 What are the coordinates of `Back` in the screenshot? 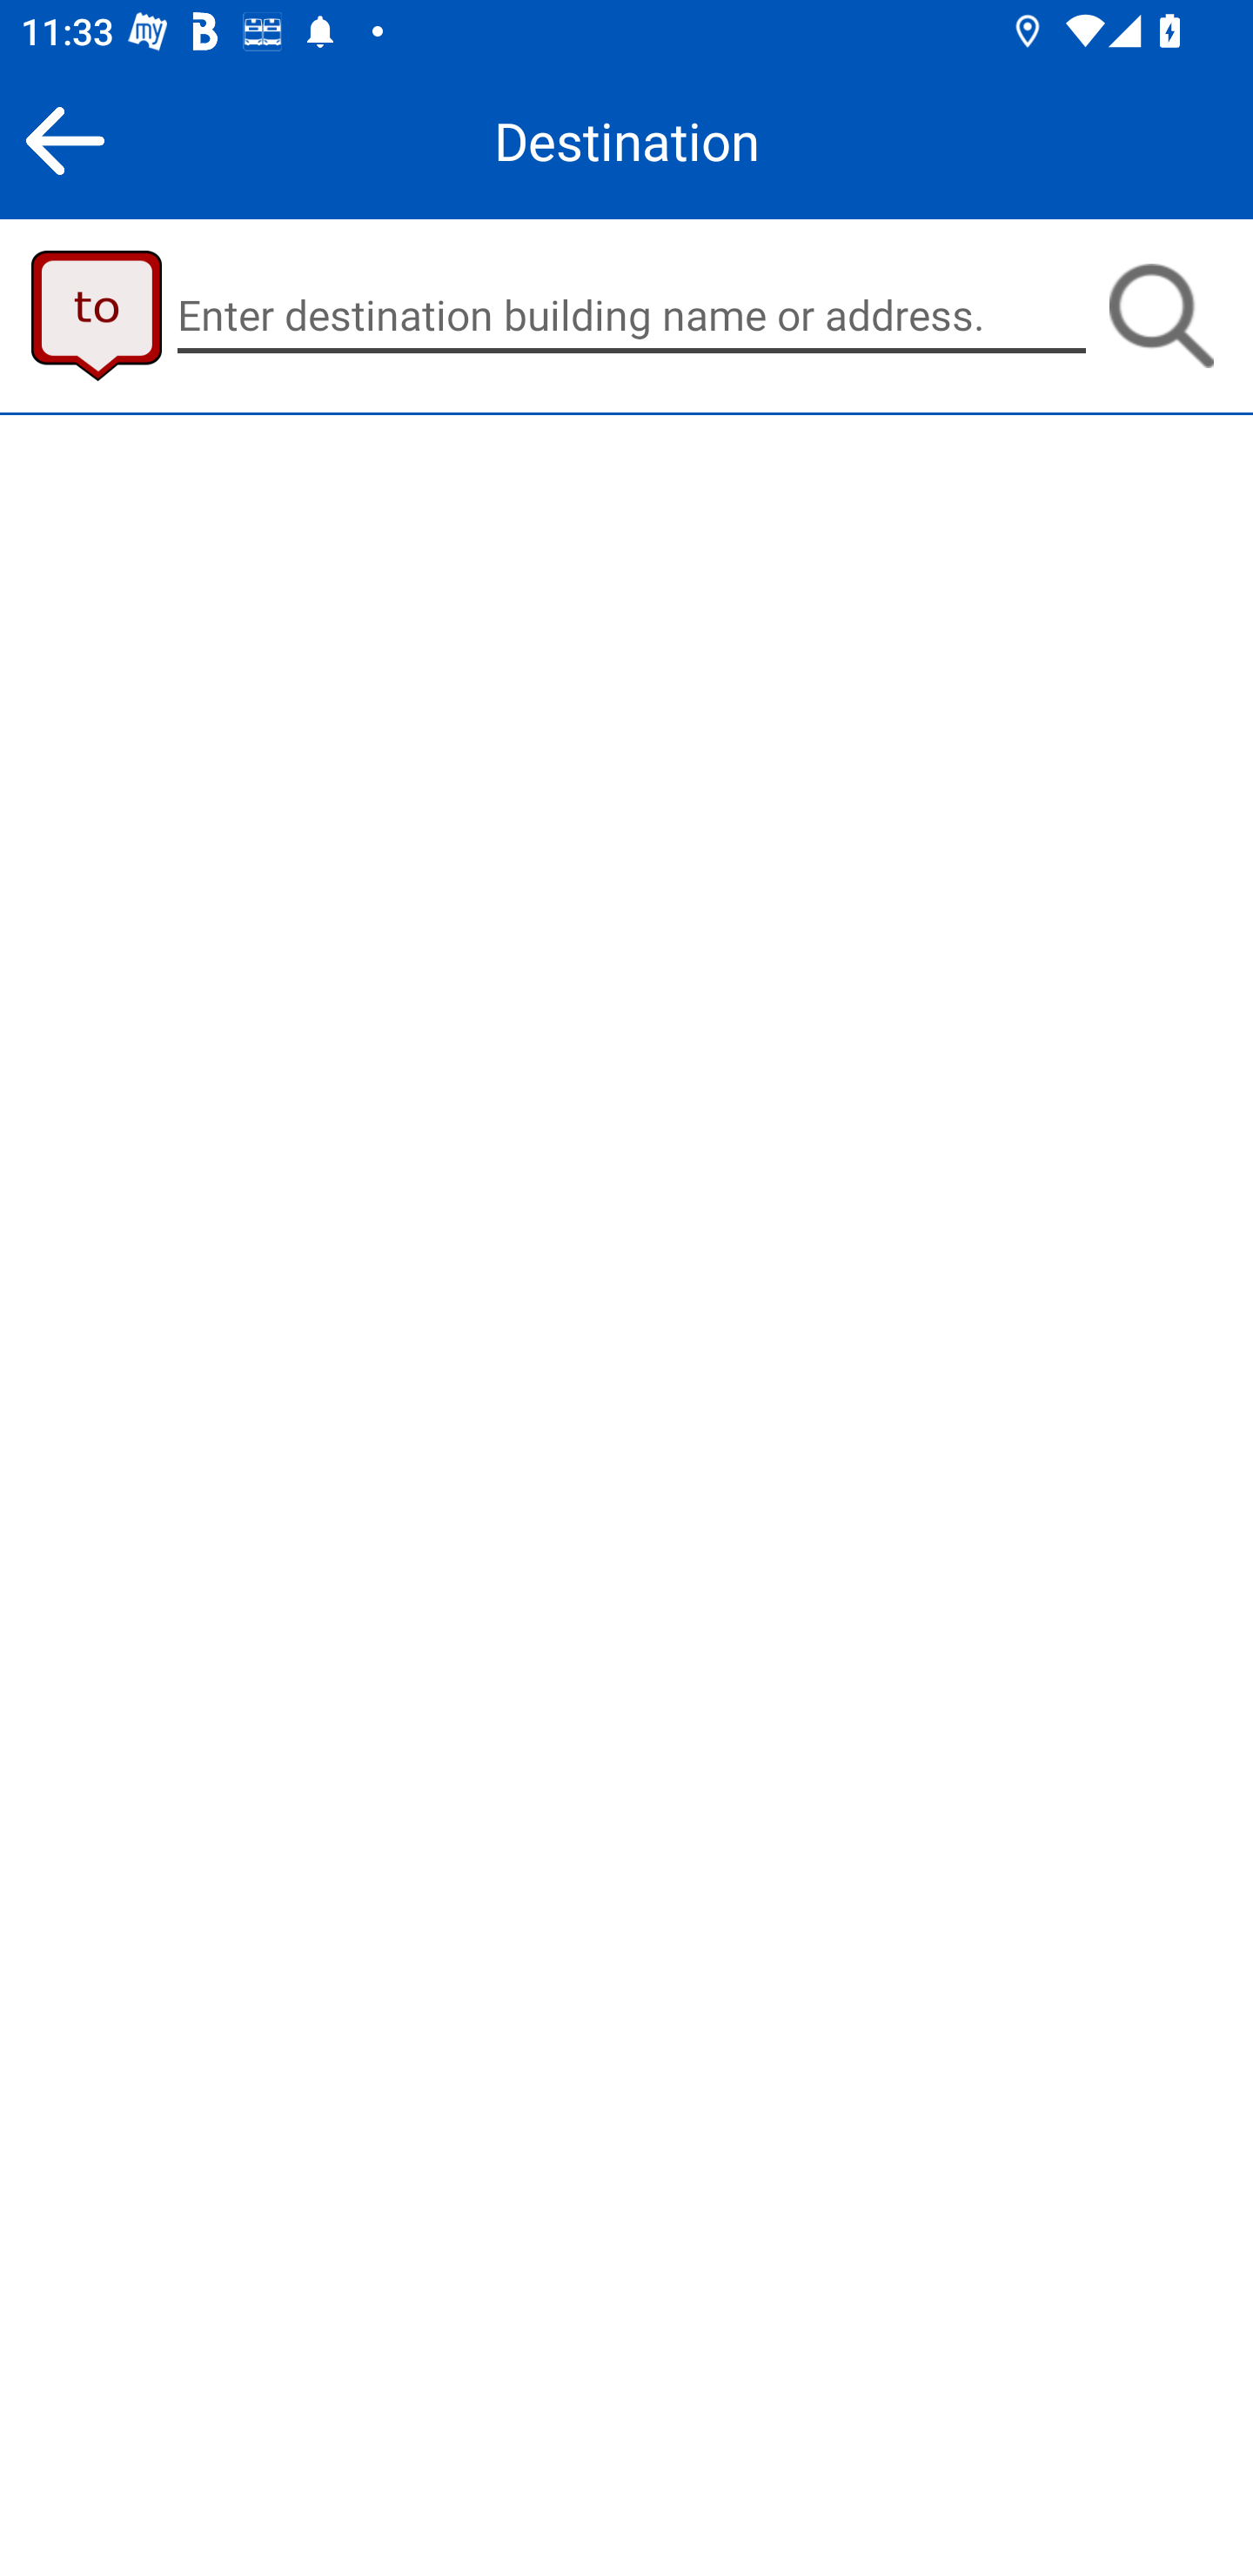 It's located at (64, 140).